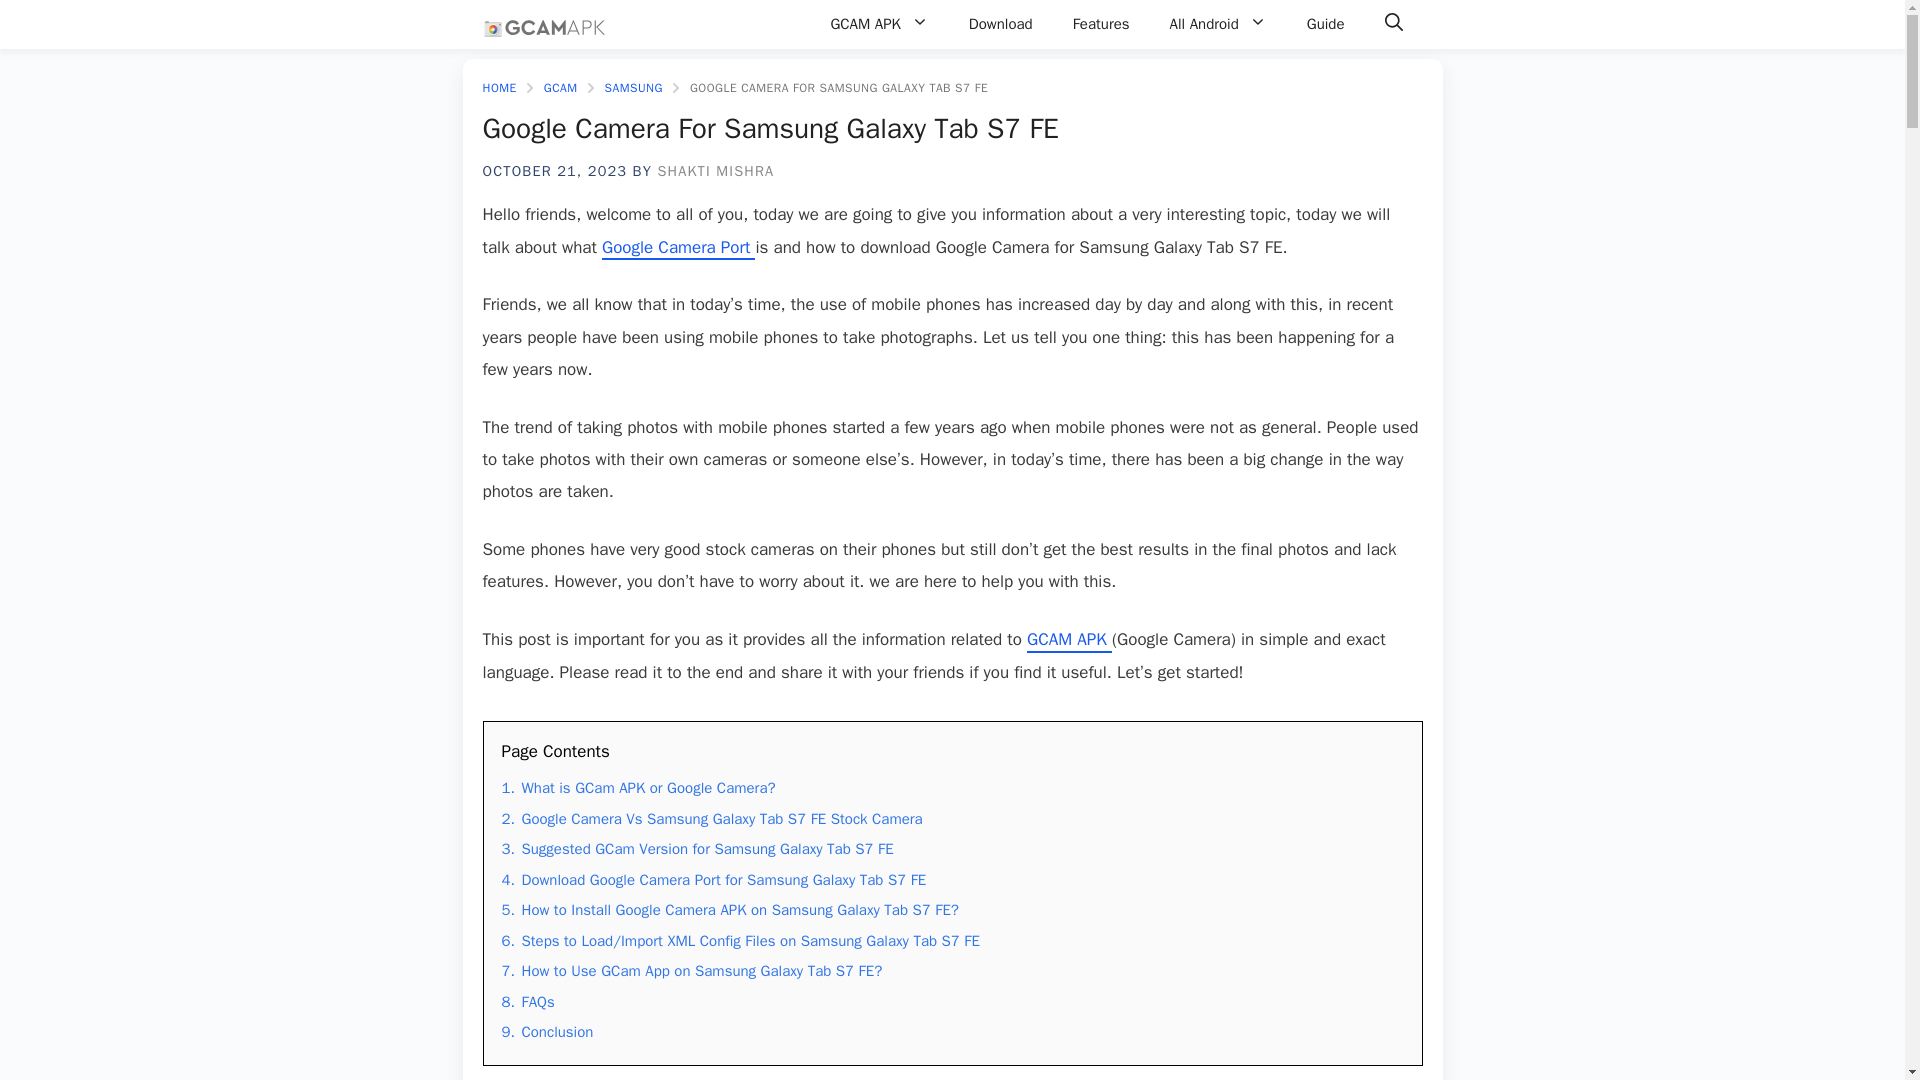 The height and width of the screenshot is (1080, 1920). What do you see at coordinates (714, 171) in the screenshot?
I see `View all posts by Shakti Mishra` at bounding box center [714, 171].